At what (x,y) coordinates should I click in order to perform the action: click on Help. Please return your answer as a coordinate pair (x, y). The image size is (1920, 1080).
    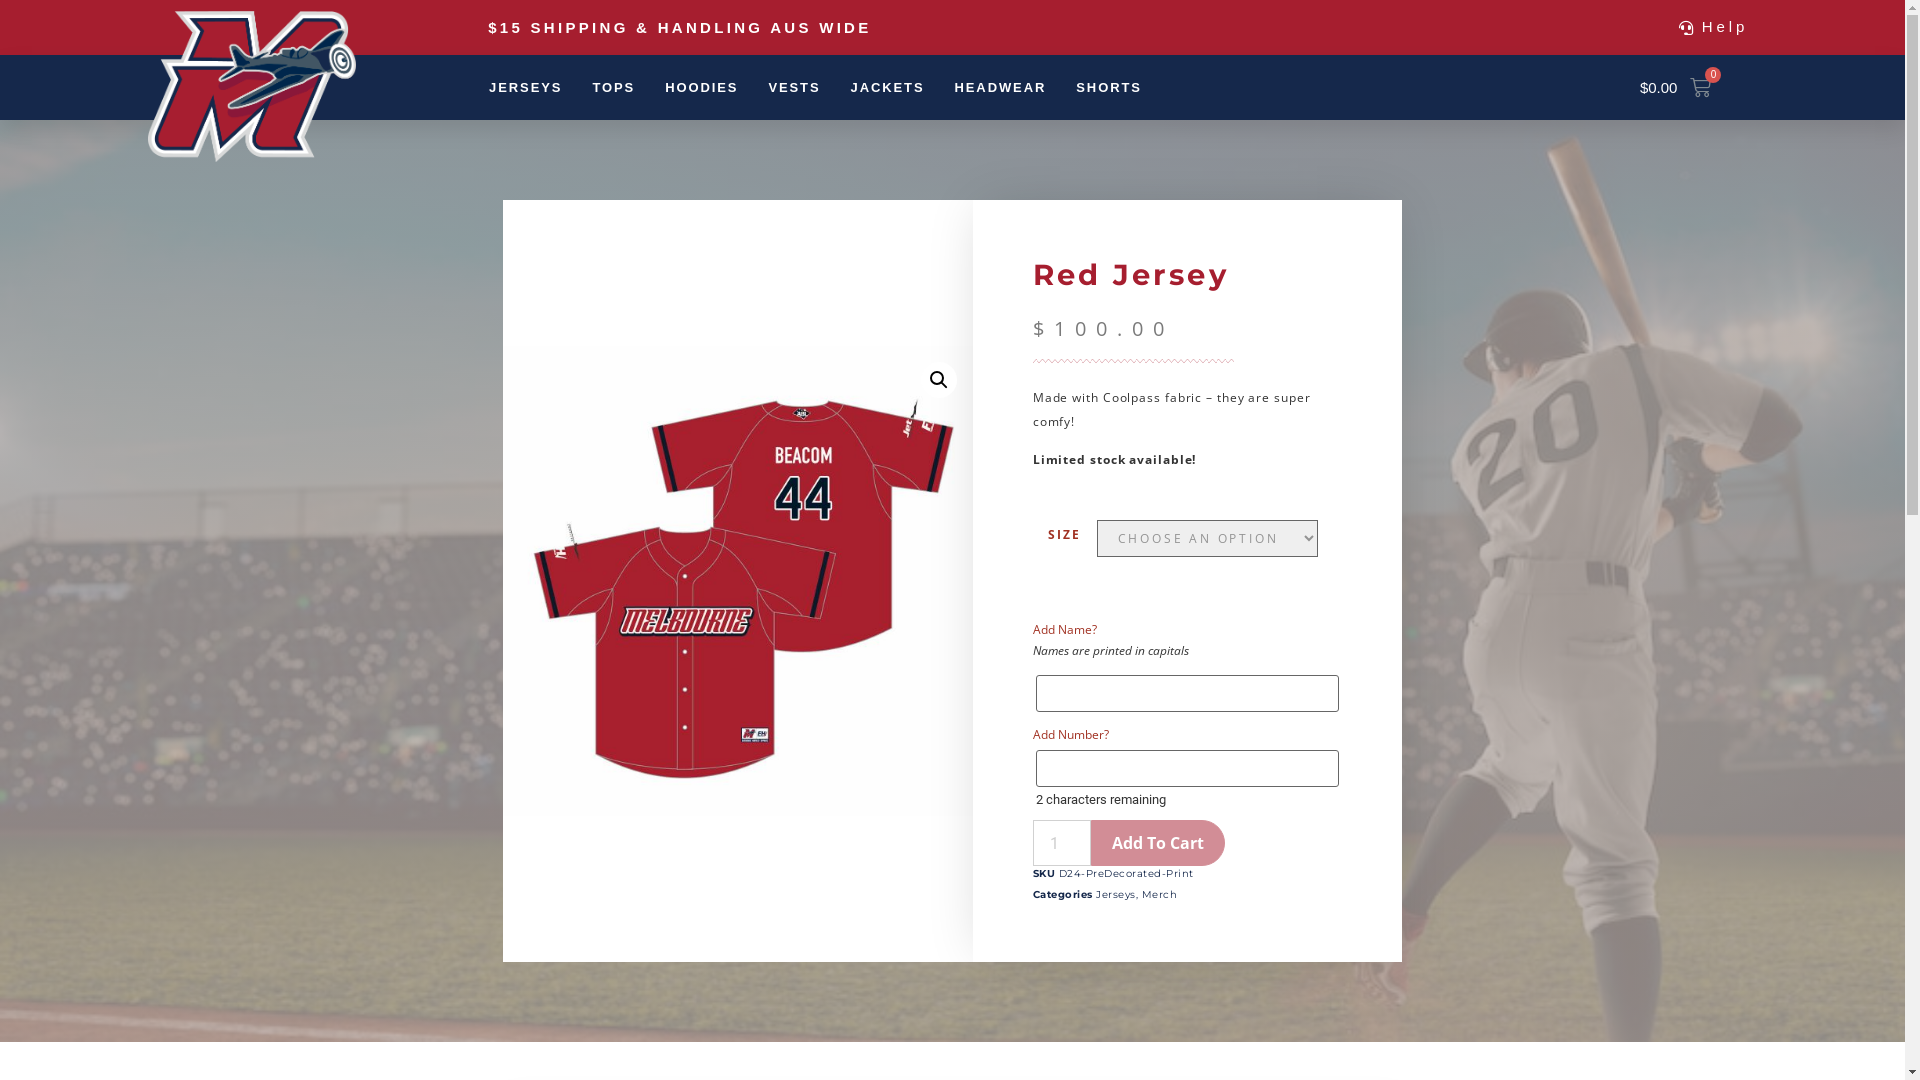
    Looking at the image, I should click on (1714, 27).